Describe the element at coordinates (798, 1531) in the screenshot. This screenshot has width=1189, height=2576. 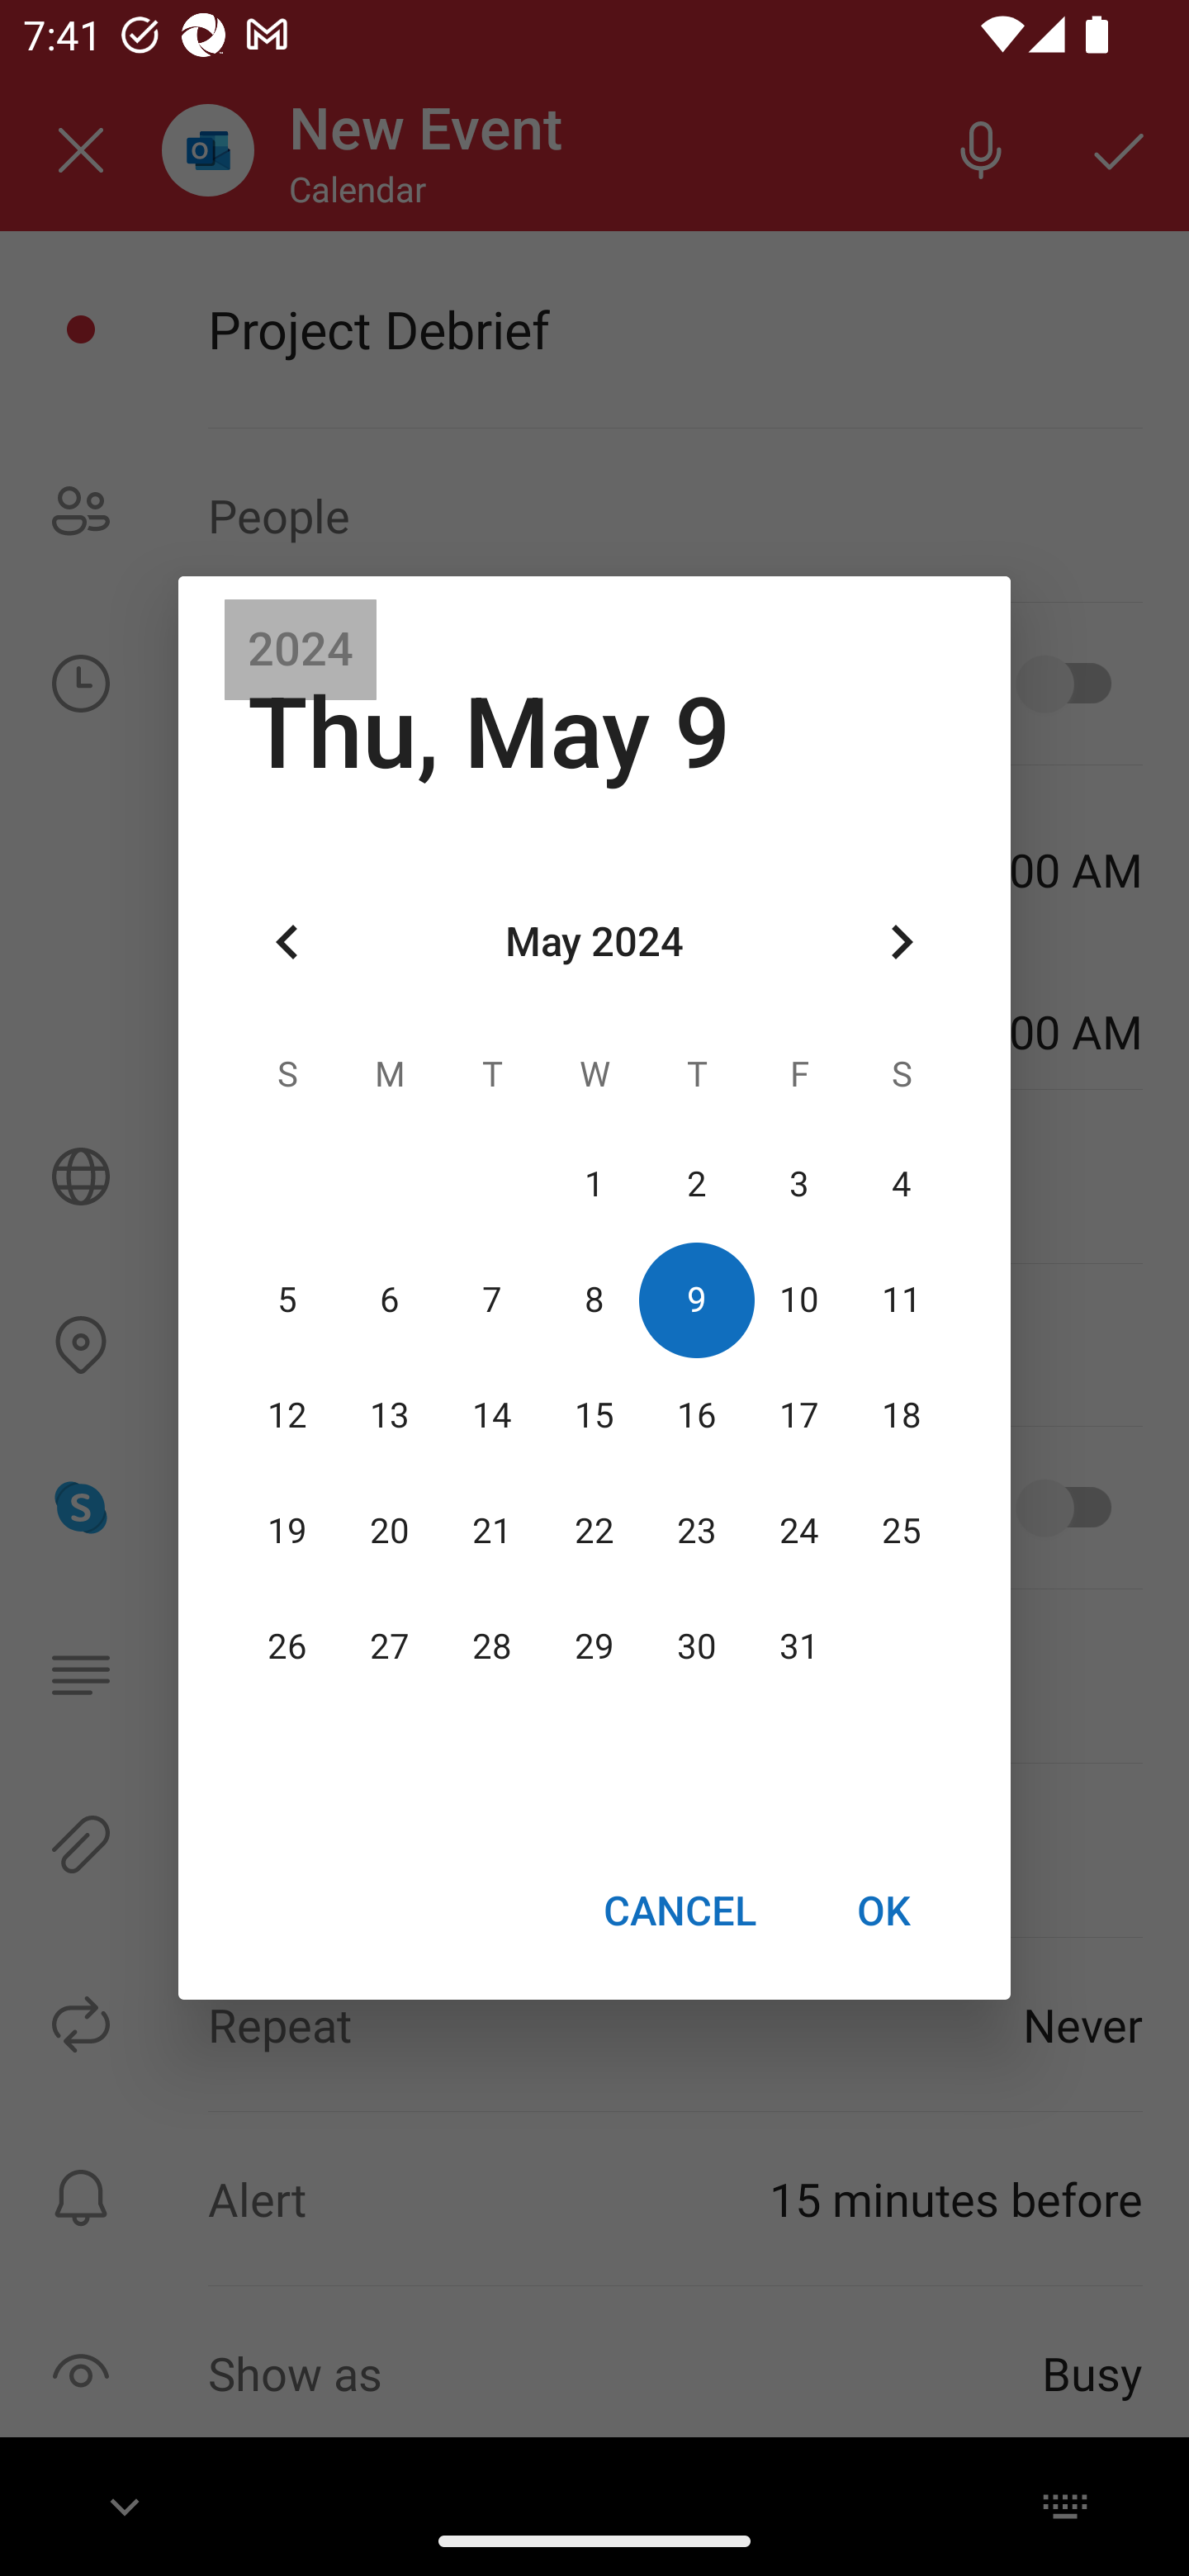
I see `24 24 May 2024` at that location.